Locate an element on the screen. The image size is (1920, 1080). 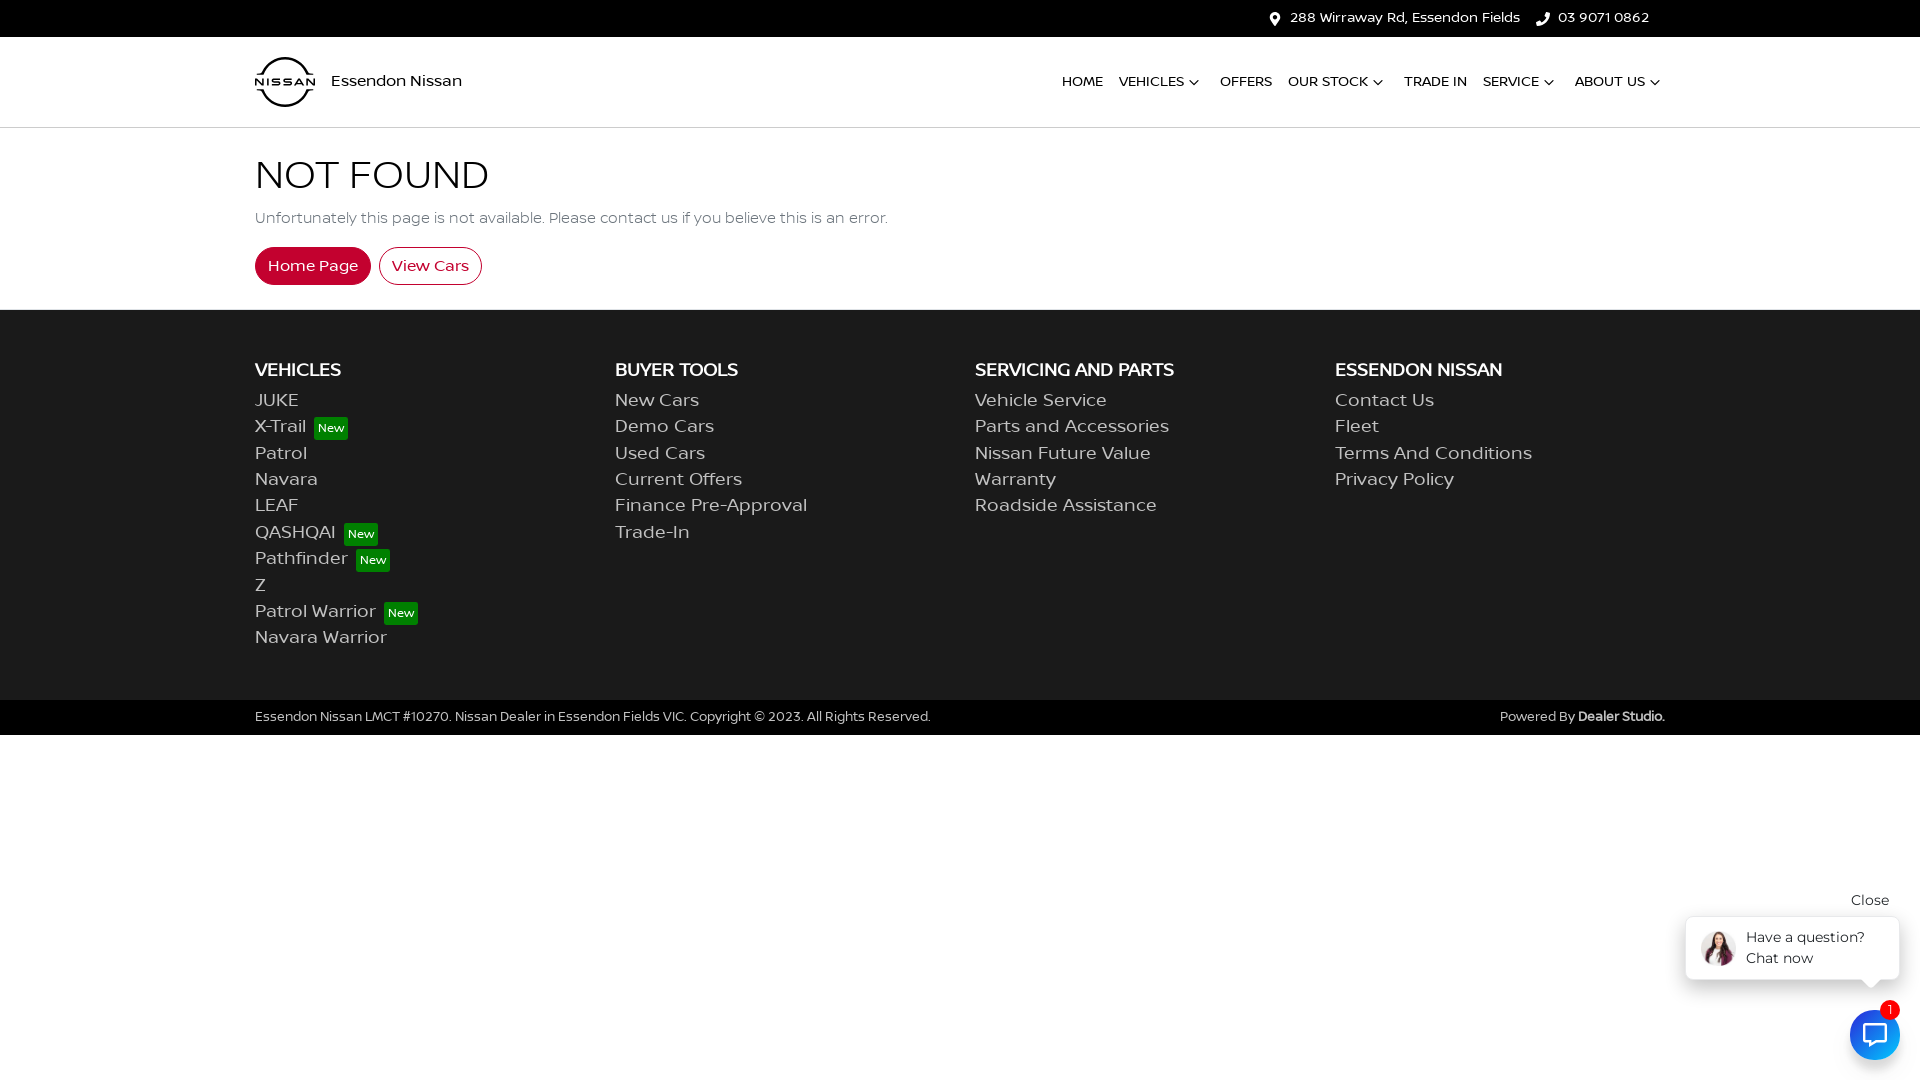
OFFERS is located at coordinates (1246, 82).